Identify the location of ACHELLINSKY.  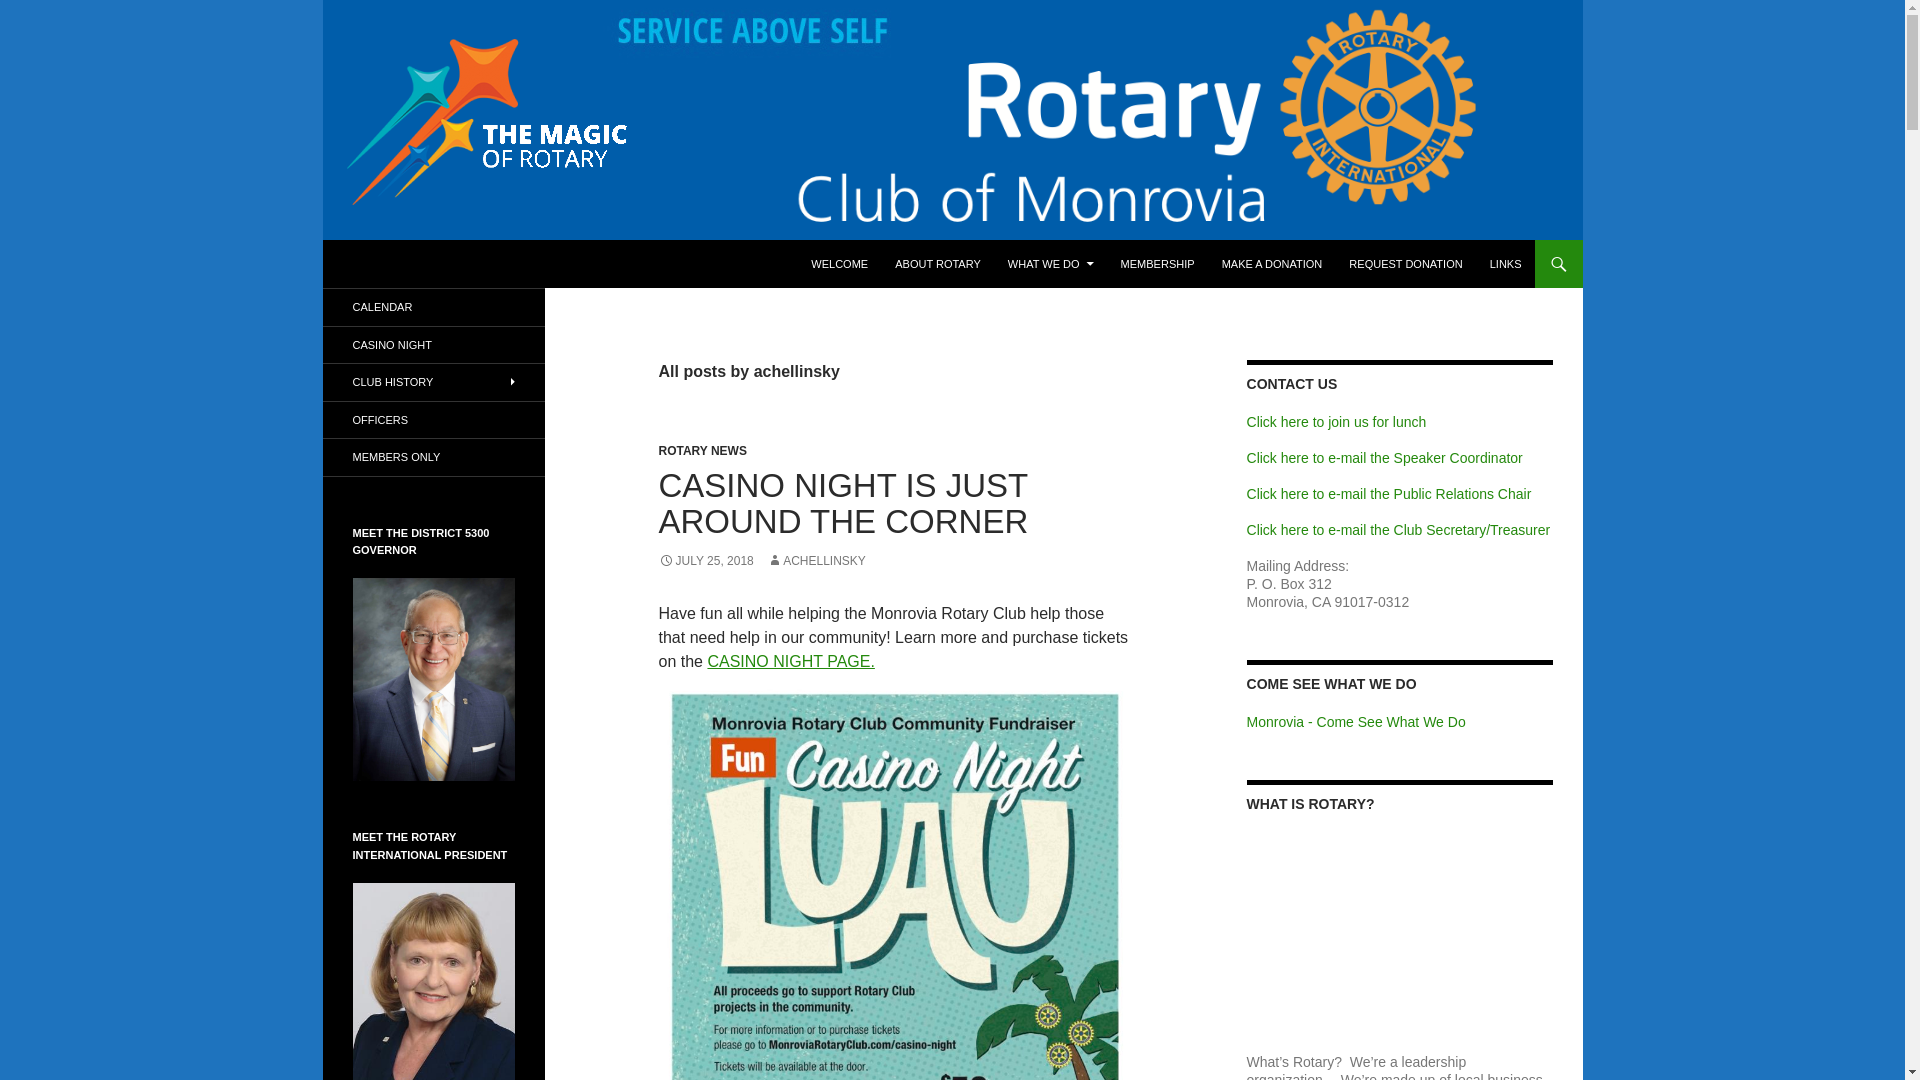
(816, 561).